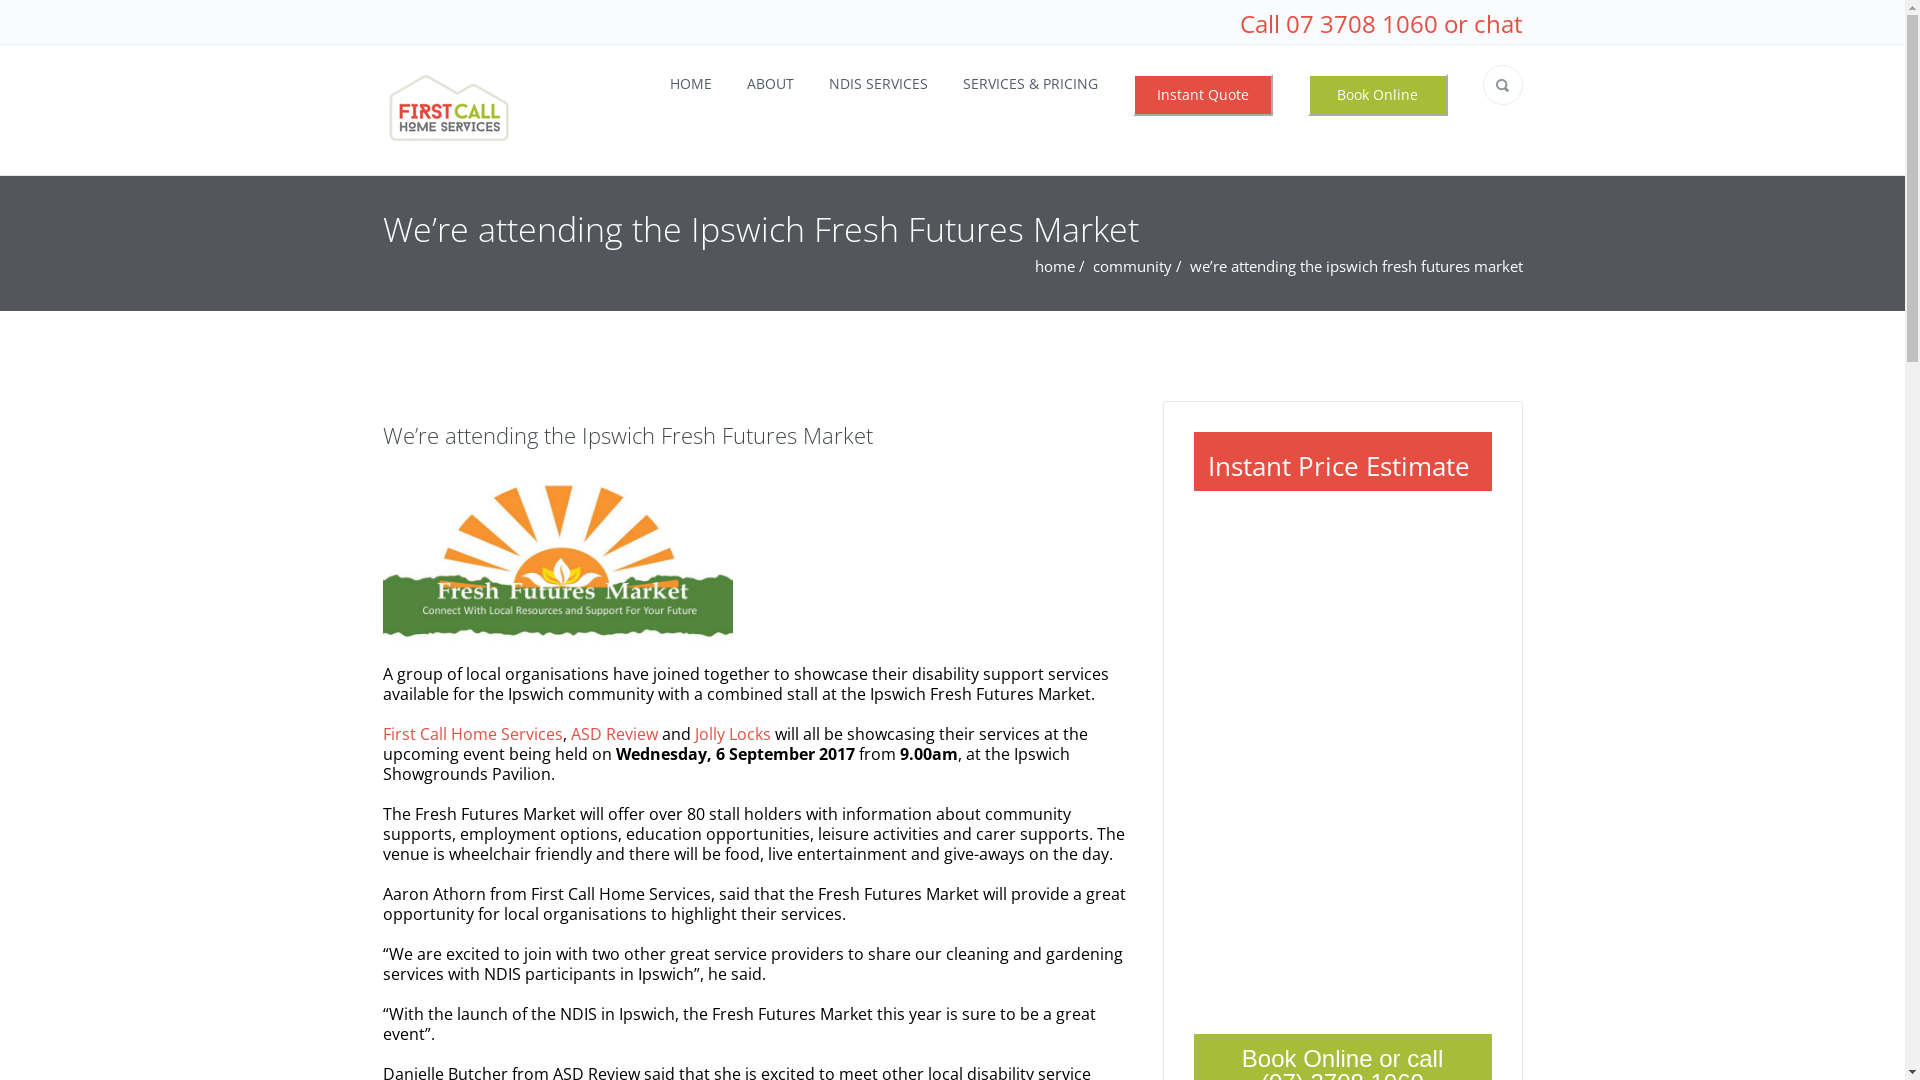 This screenshot has width=1920, height=1080. I want to click on chat, so click(1498, 24).